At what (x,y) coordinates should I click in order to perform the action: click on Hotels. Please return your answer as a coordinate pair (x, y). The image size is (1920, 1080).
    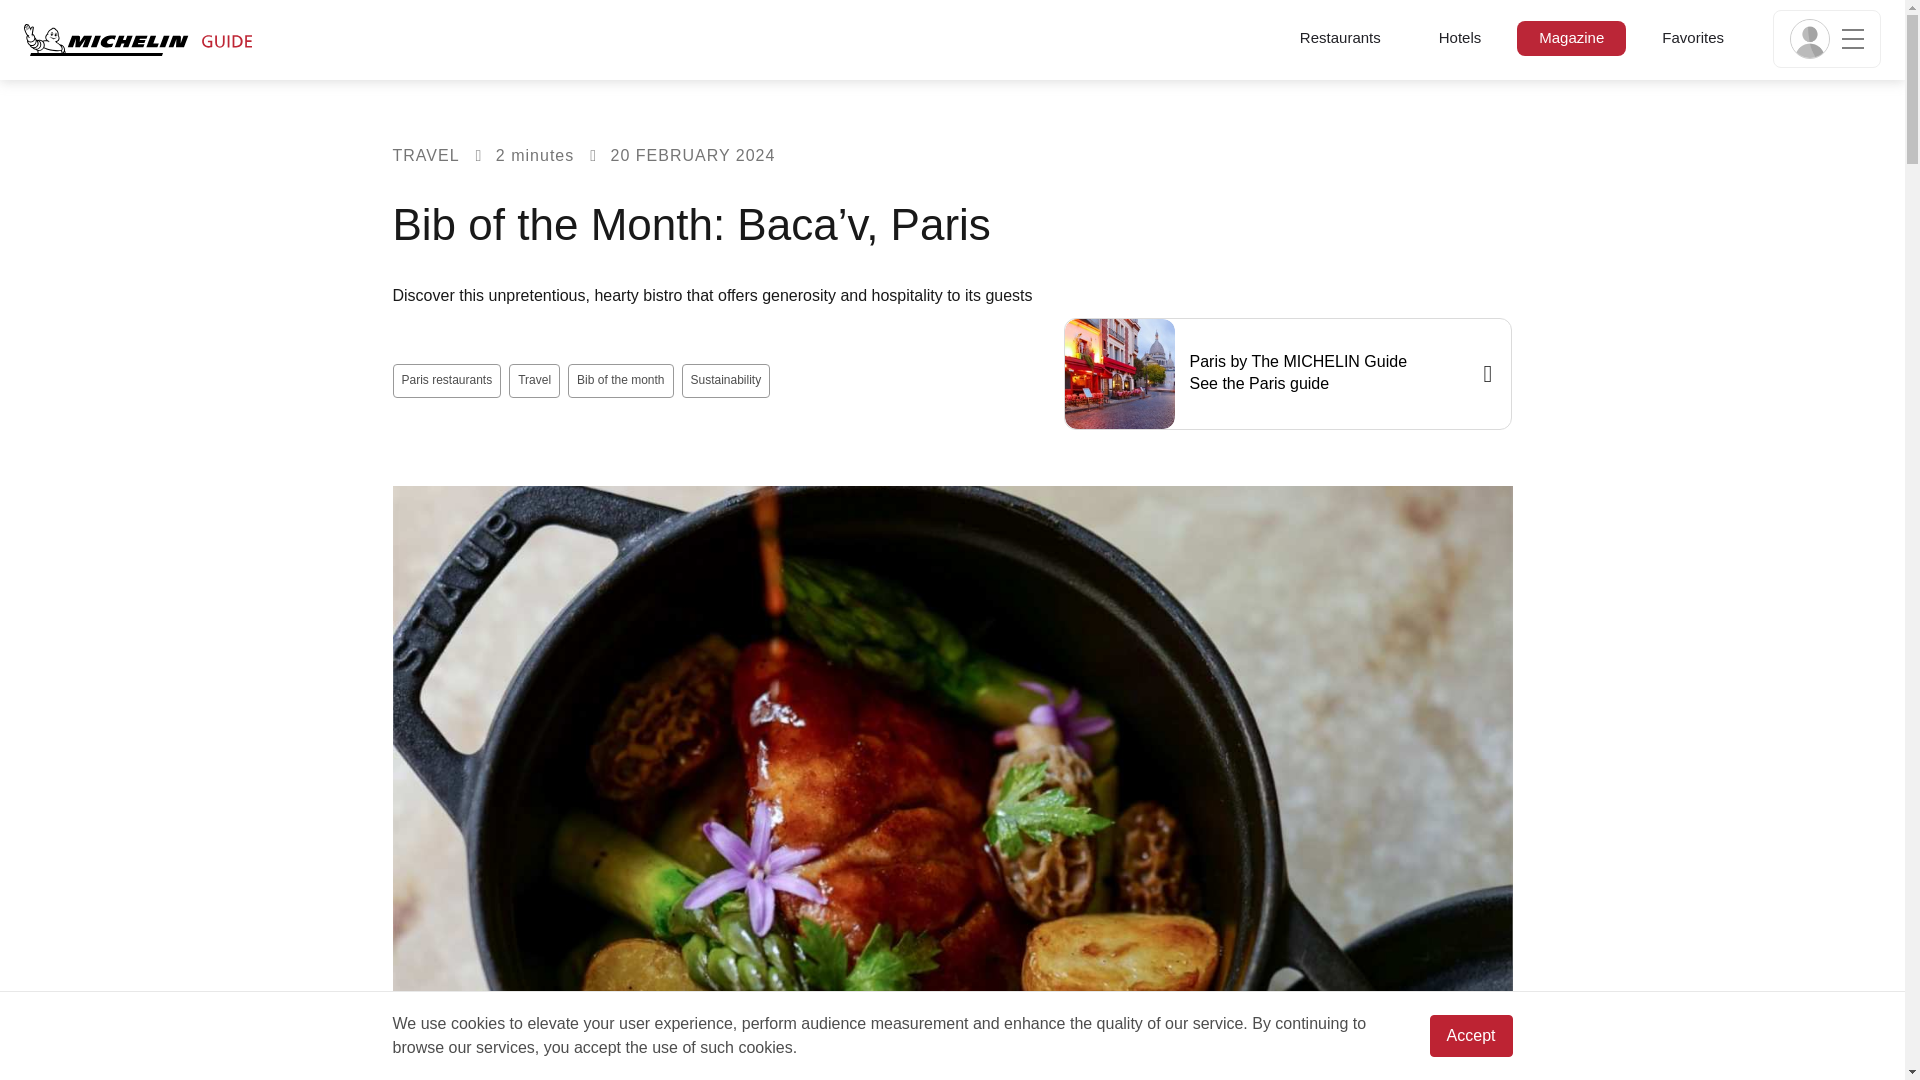
    Looking at the image, I should click on (1460, 36).